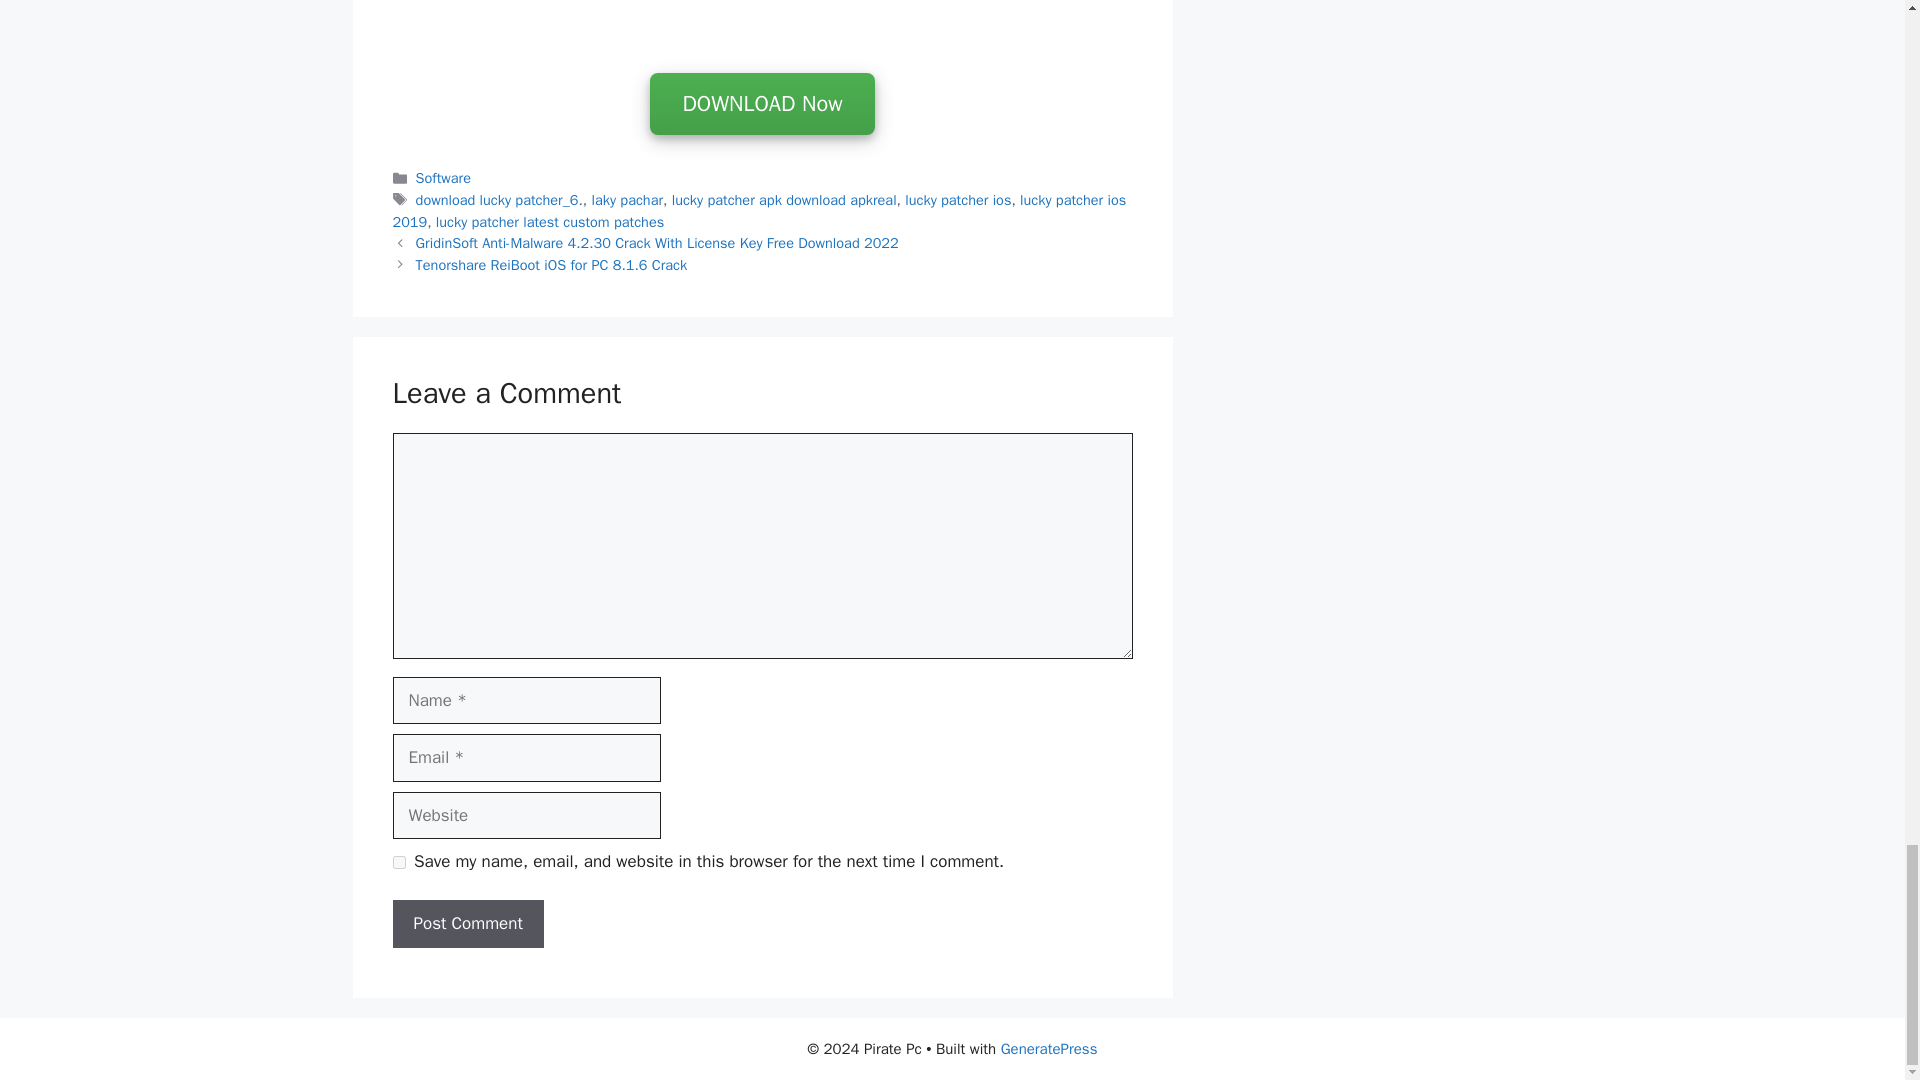 The height and width of the screenshot is (1080, 1920). I want to click on DOWNLOAD Now, so click(762, 104).